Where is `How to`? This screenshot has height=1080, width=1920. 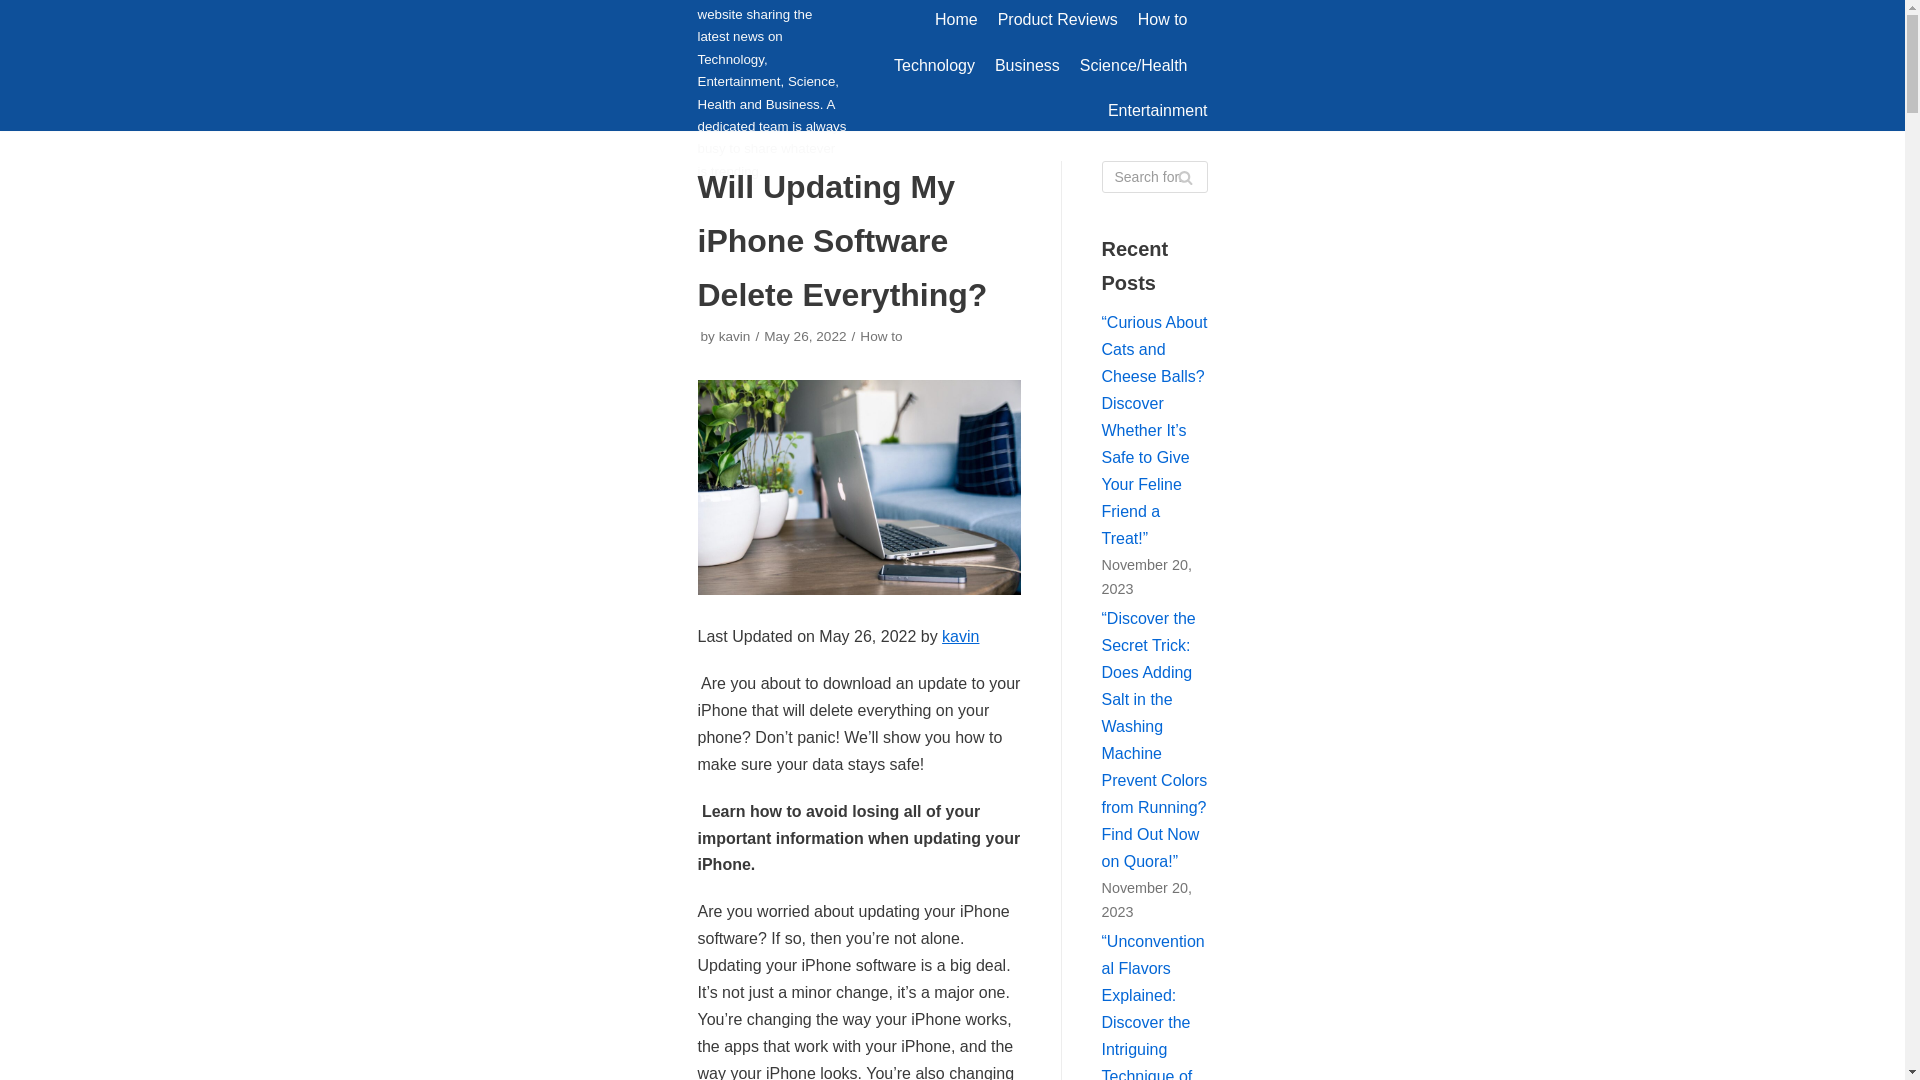
How to is located at coordinates (1163, 20).